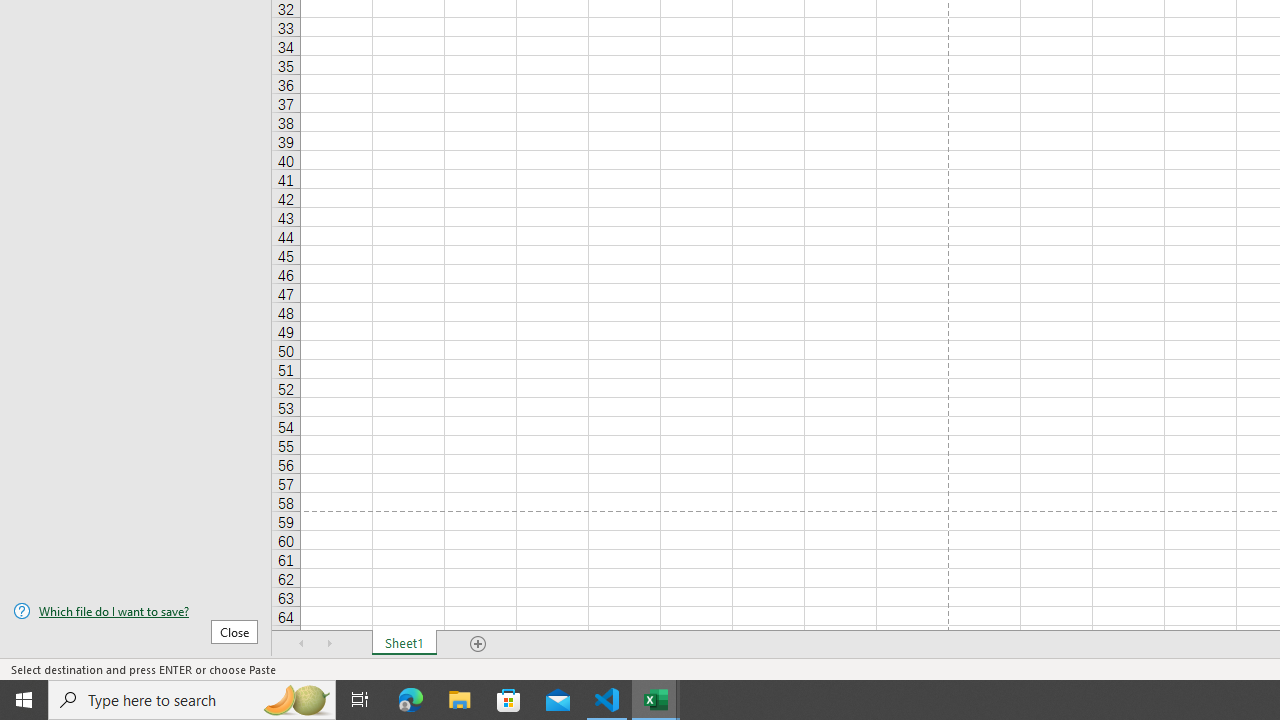 This screenshot has height=720, width=1280. I want to click on Sheet1, so click(404, 644).